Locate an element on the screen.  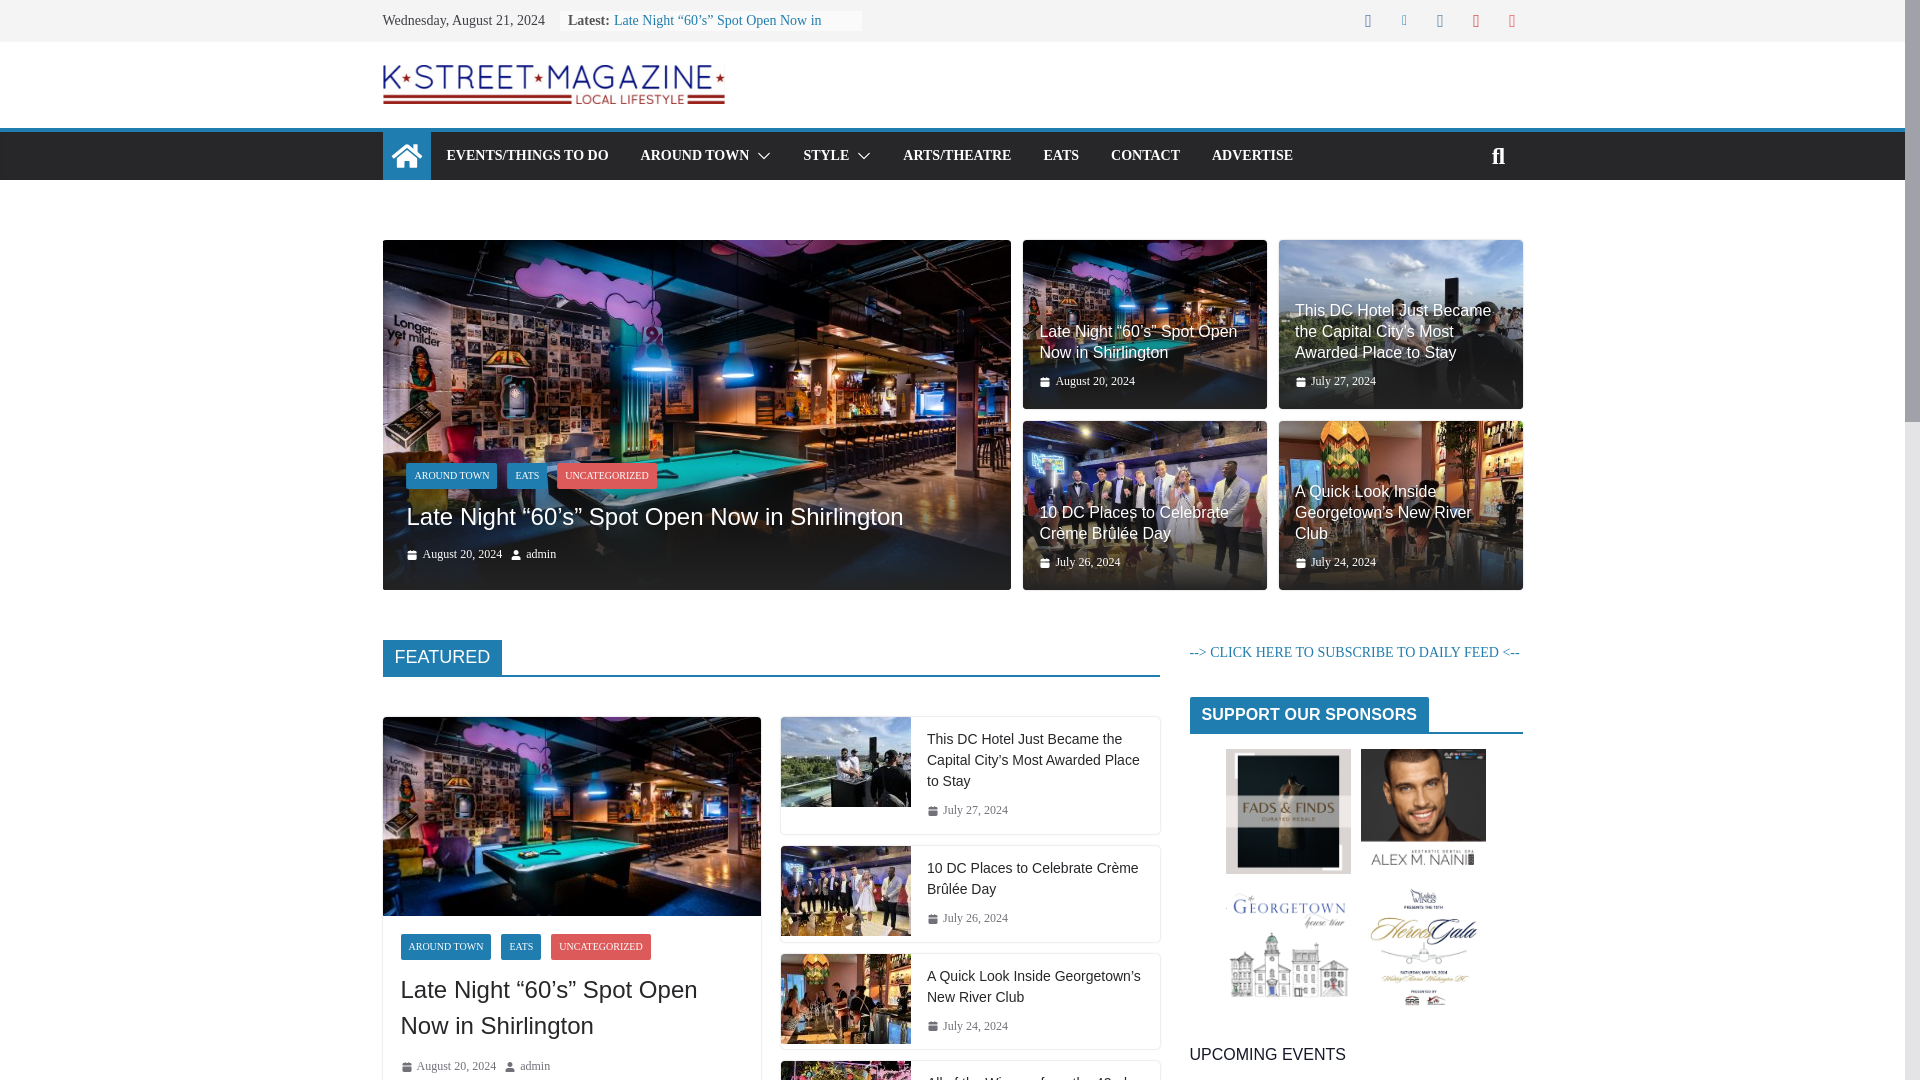
4:07 pm is located at coordinates (453, 554).